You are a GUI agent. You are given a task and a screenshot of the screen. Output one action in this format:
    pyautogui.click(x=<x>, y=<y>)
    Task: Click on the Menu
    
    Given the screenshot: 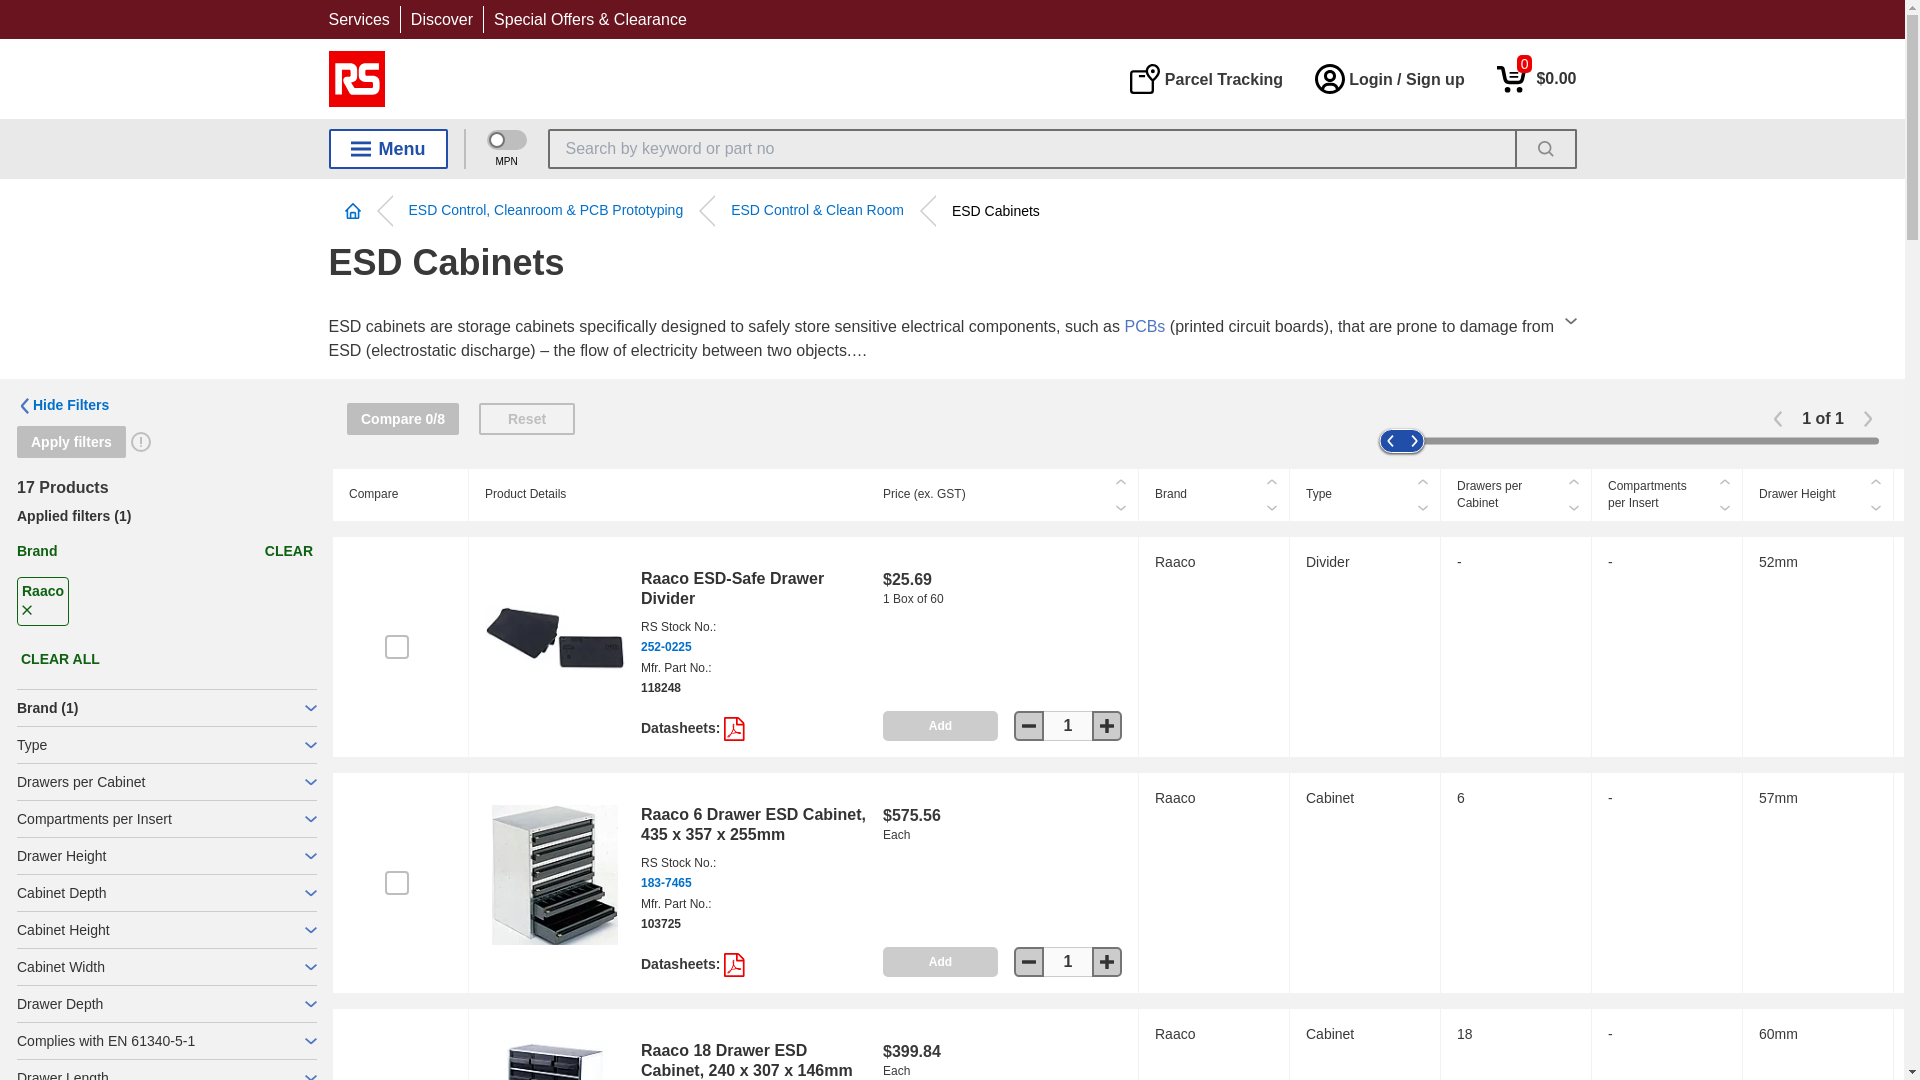 What is the action you would take?
    pyautogui.click(x=388, y=148)
    